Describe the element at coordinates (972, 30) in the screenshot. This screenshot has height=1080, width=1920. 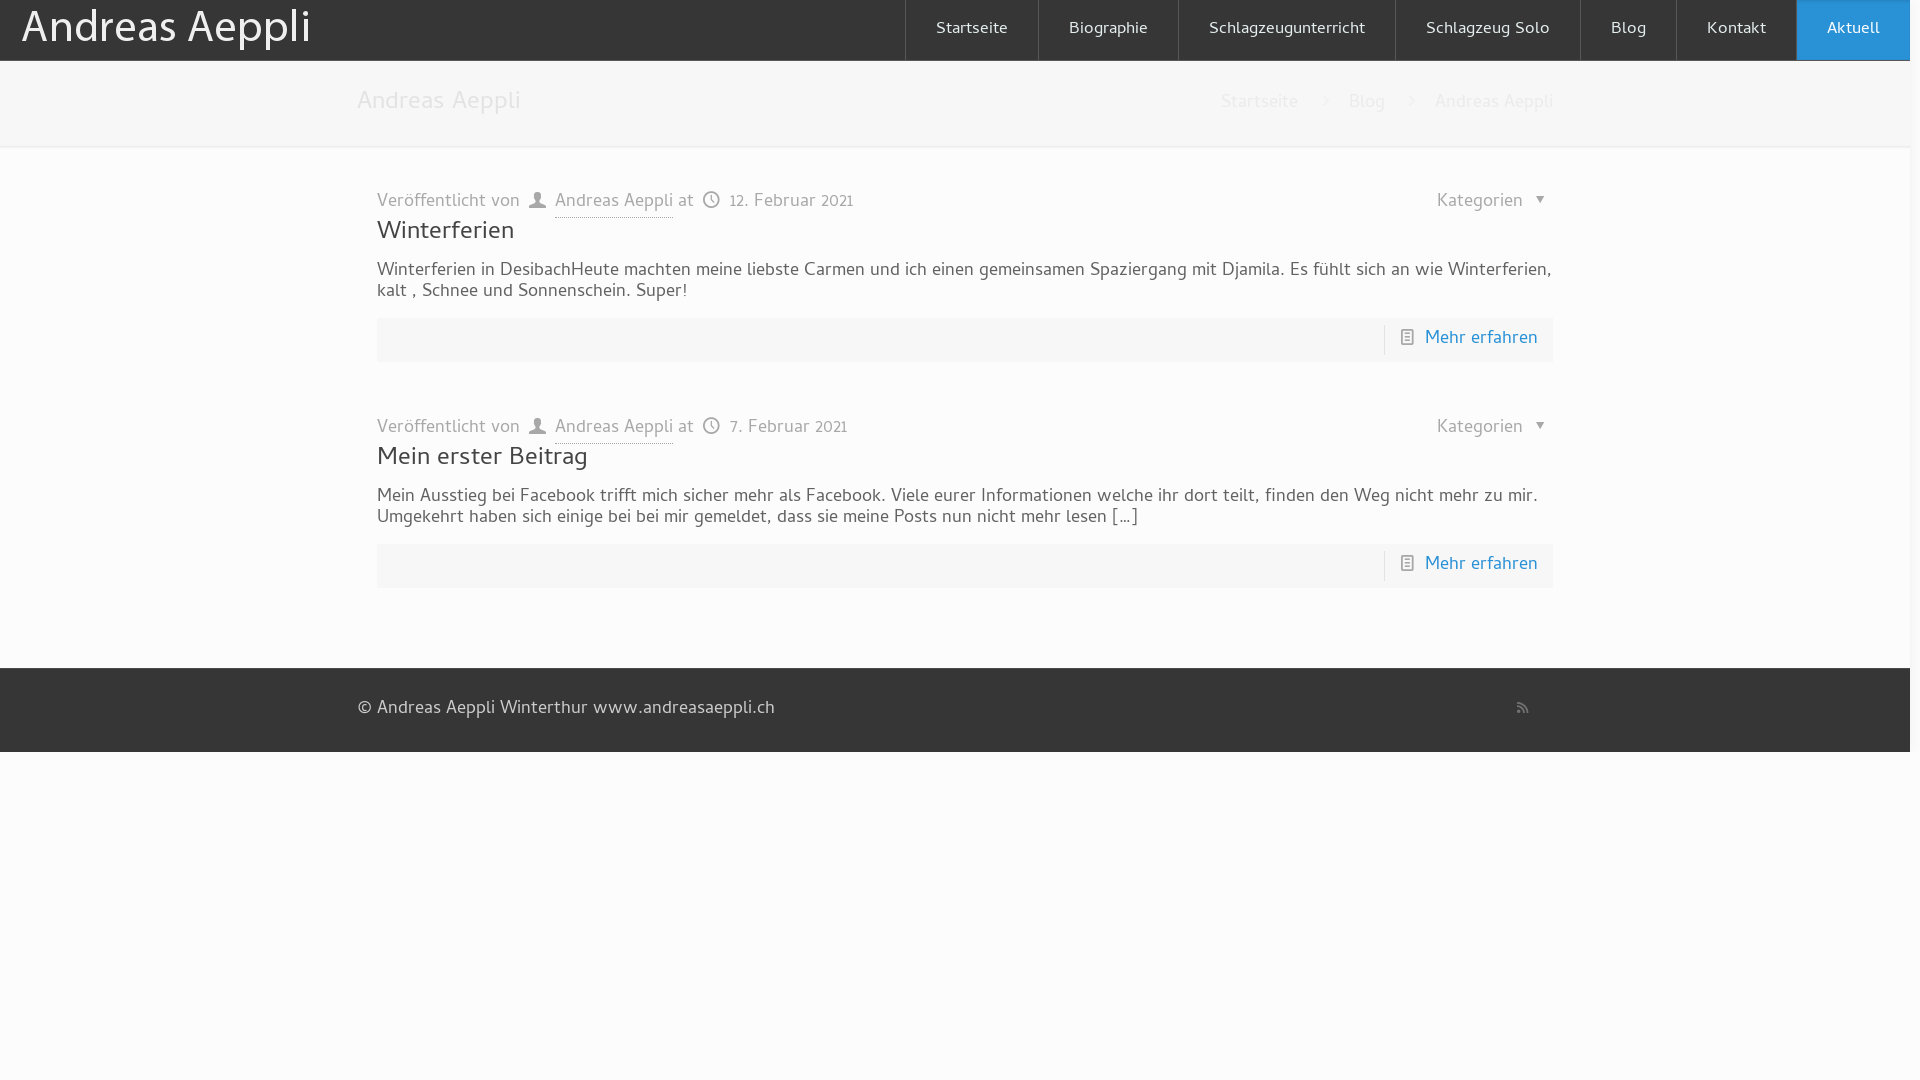
I see `Startseite` at that location.